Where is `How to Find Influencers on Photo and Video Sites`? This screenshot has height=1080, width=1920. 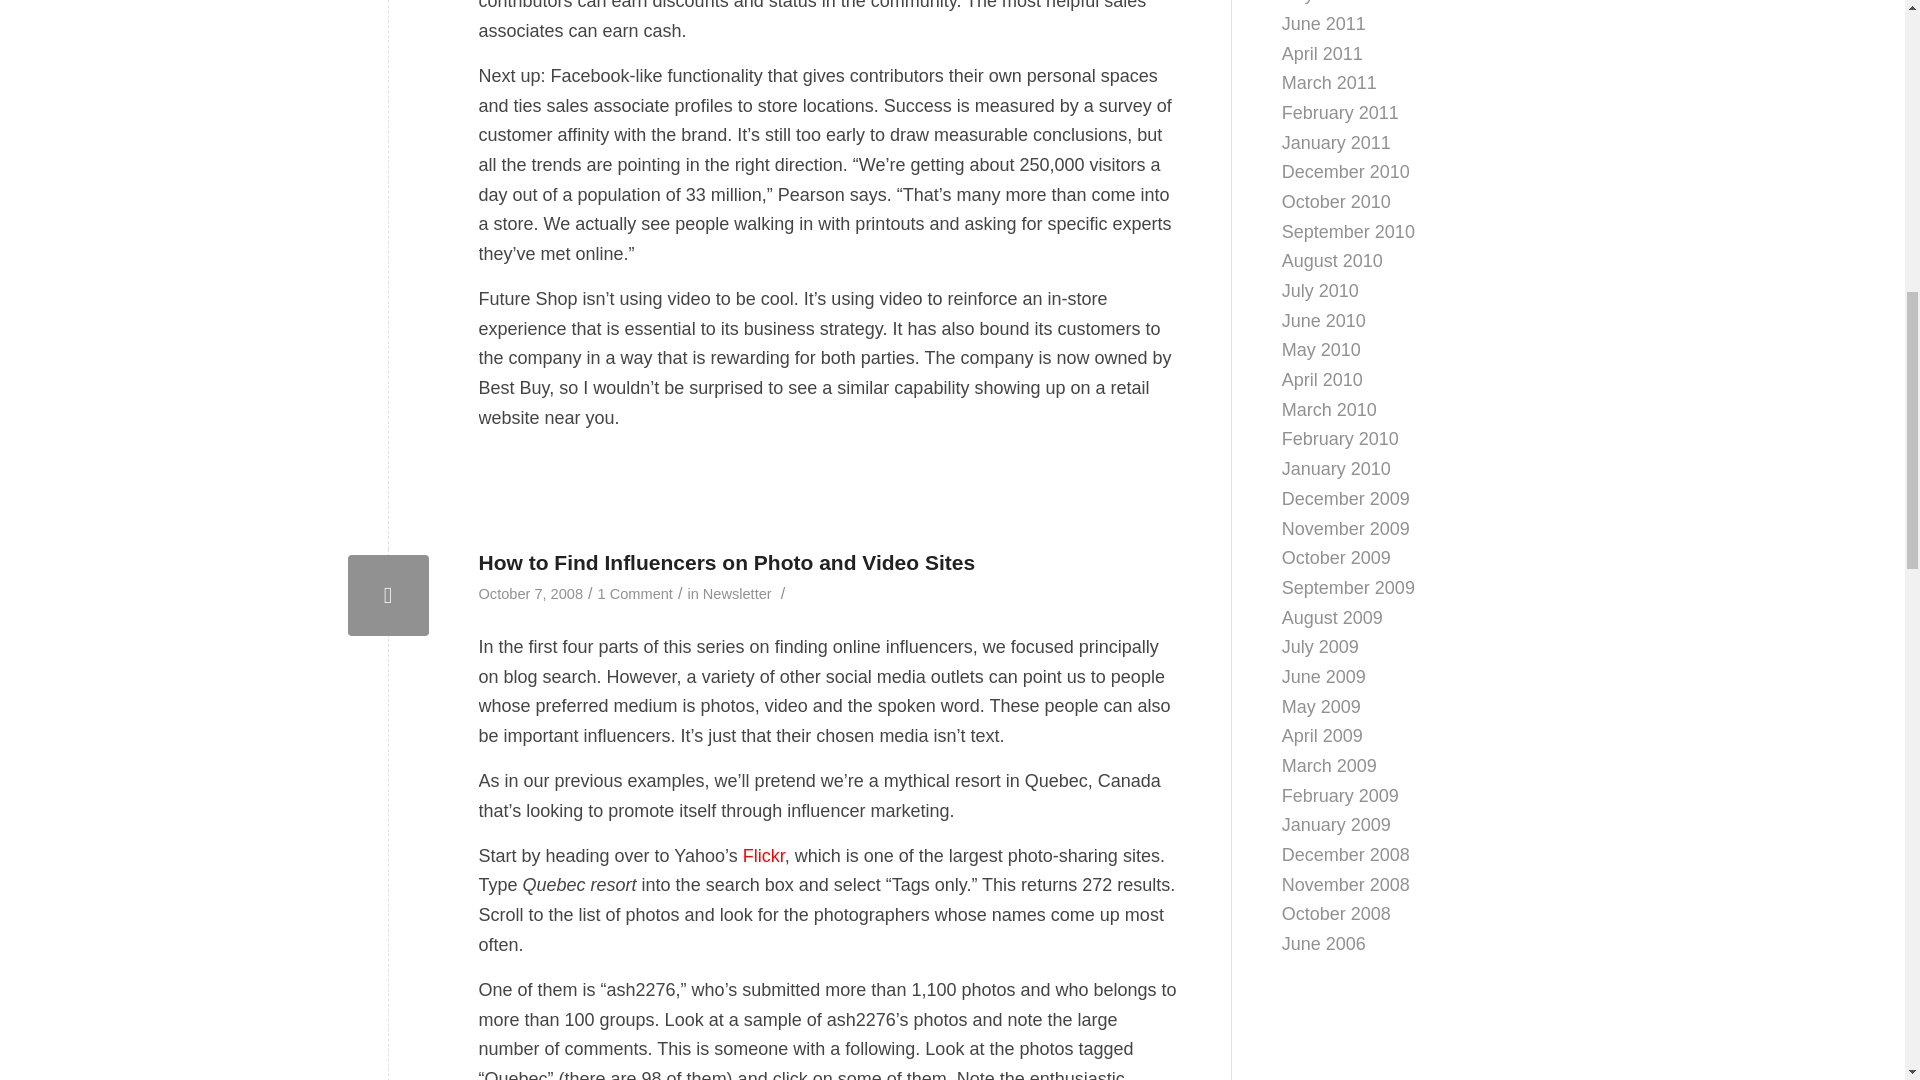 How to Find Influencers on Photo and Video Sites is located at coordinates (726, 562).